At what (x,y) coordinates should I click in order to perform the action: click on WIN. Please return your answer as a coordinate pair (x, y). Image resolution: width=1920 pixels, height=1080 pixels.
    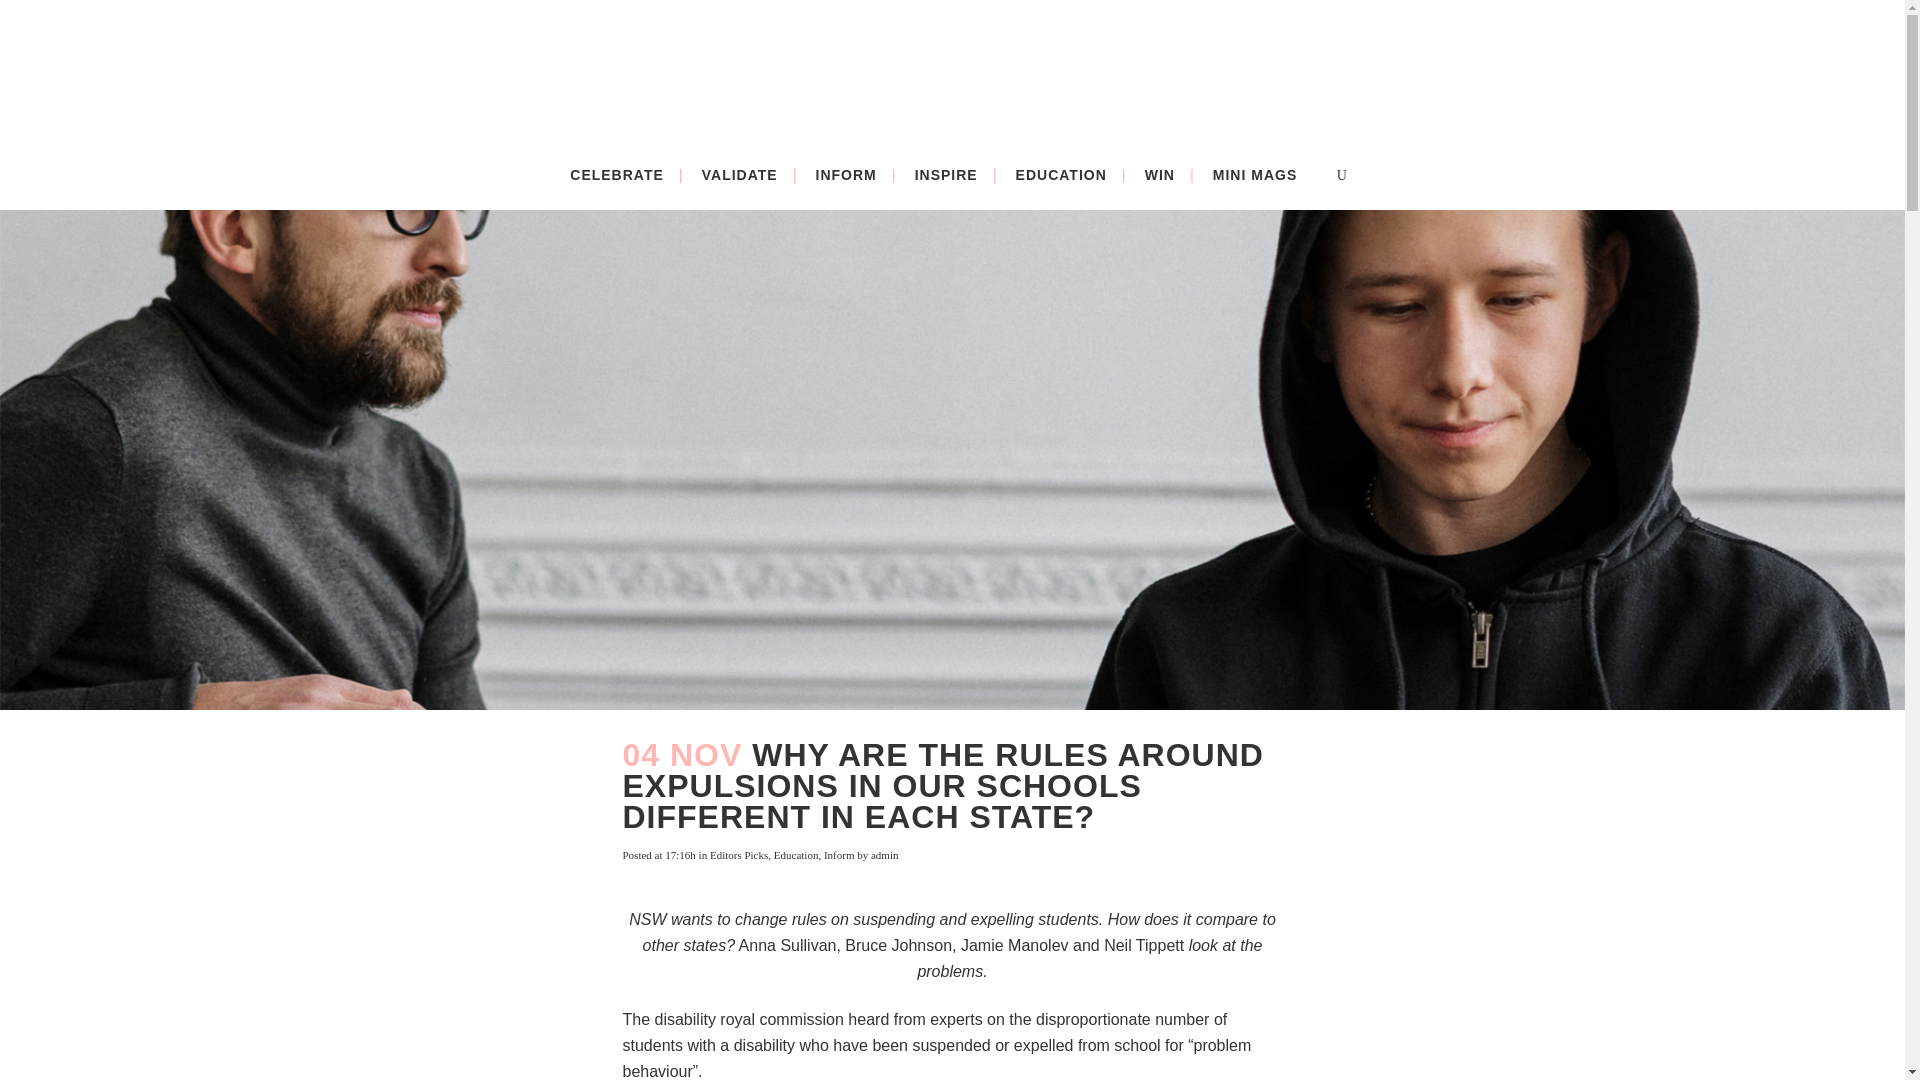
    Looking at the image, I should click on (1160, 174).